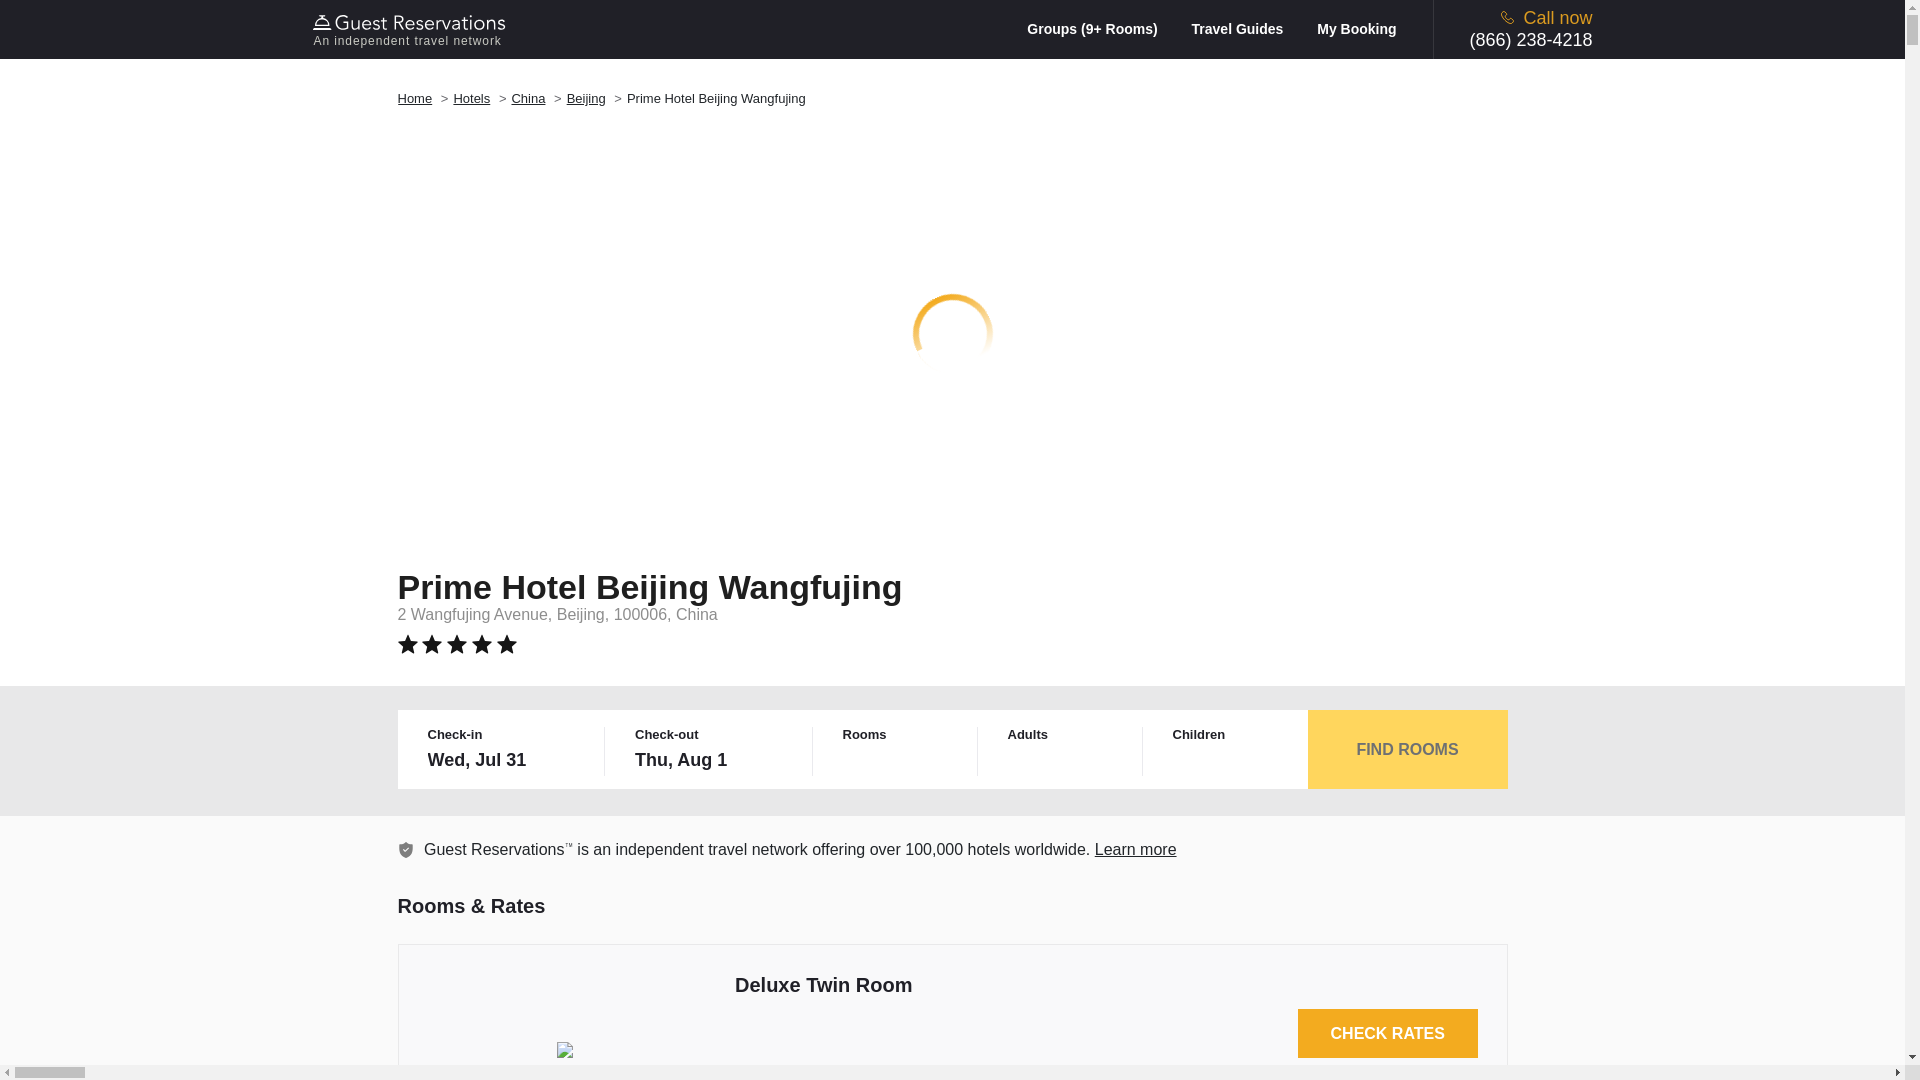 The image size is (1920, 1080). I want to click on Guest Reservations - Logo, so click(412, 22).